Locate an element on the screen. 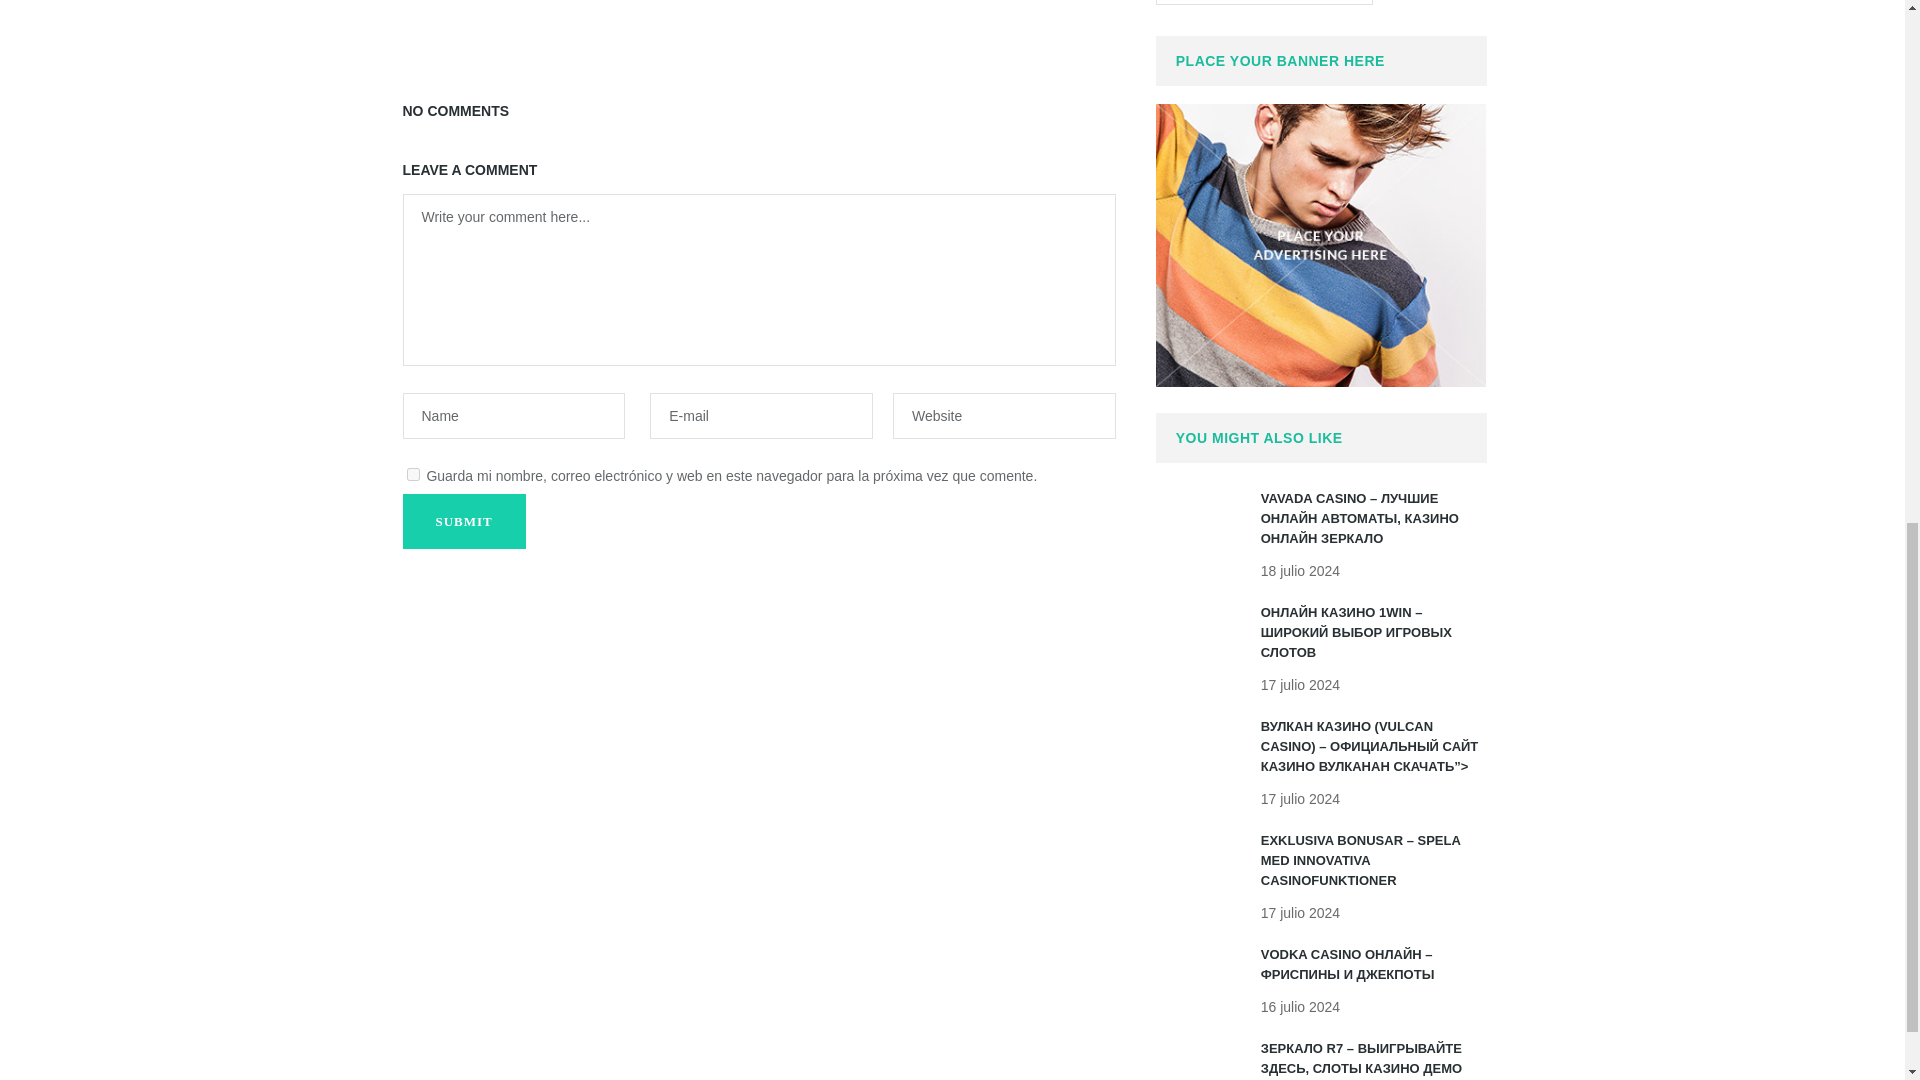 This screenshot has width=1920, height=1080. WWW.SUMMUSMEDIA.COM is located at coordinates (1264, 2).